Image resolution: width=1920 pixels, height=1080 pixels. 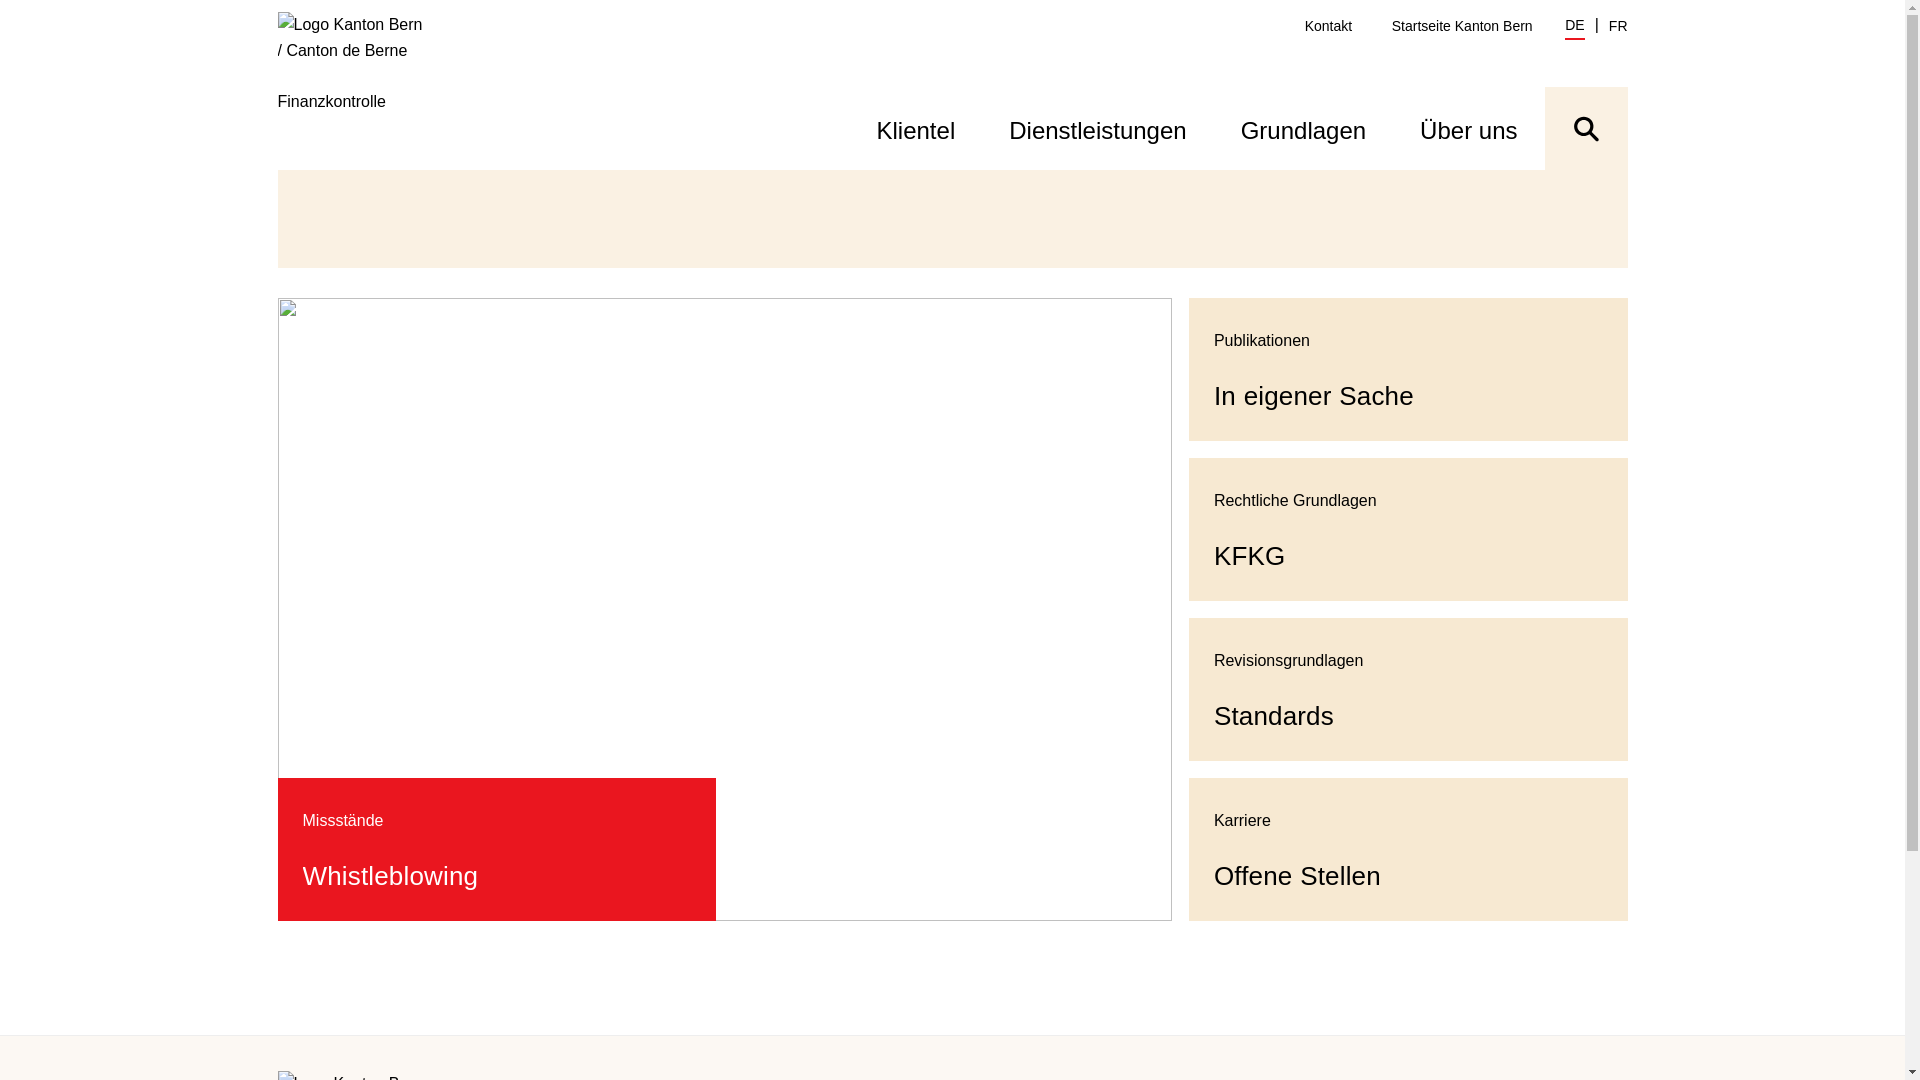 I want to click on Finanzkontrolle, so click(x=364, y=90).